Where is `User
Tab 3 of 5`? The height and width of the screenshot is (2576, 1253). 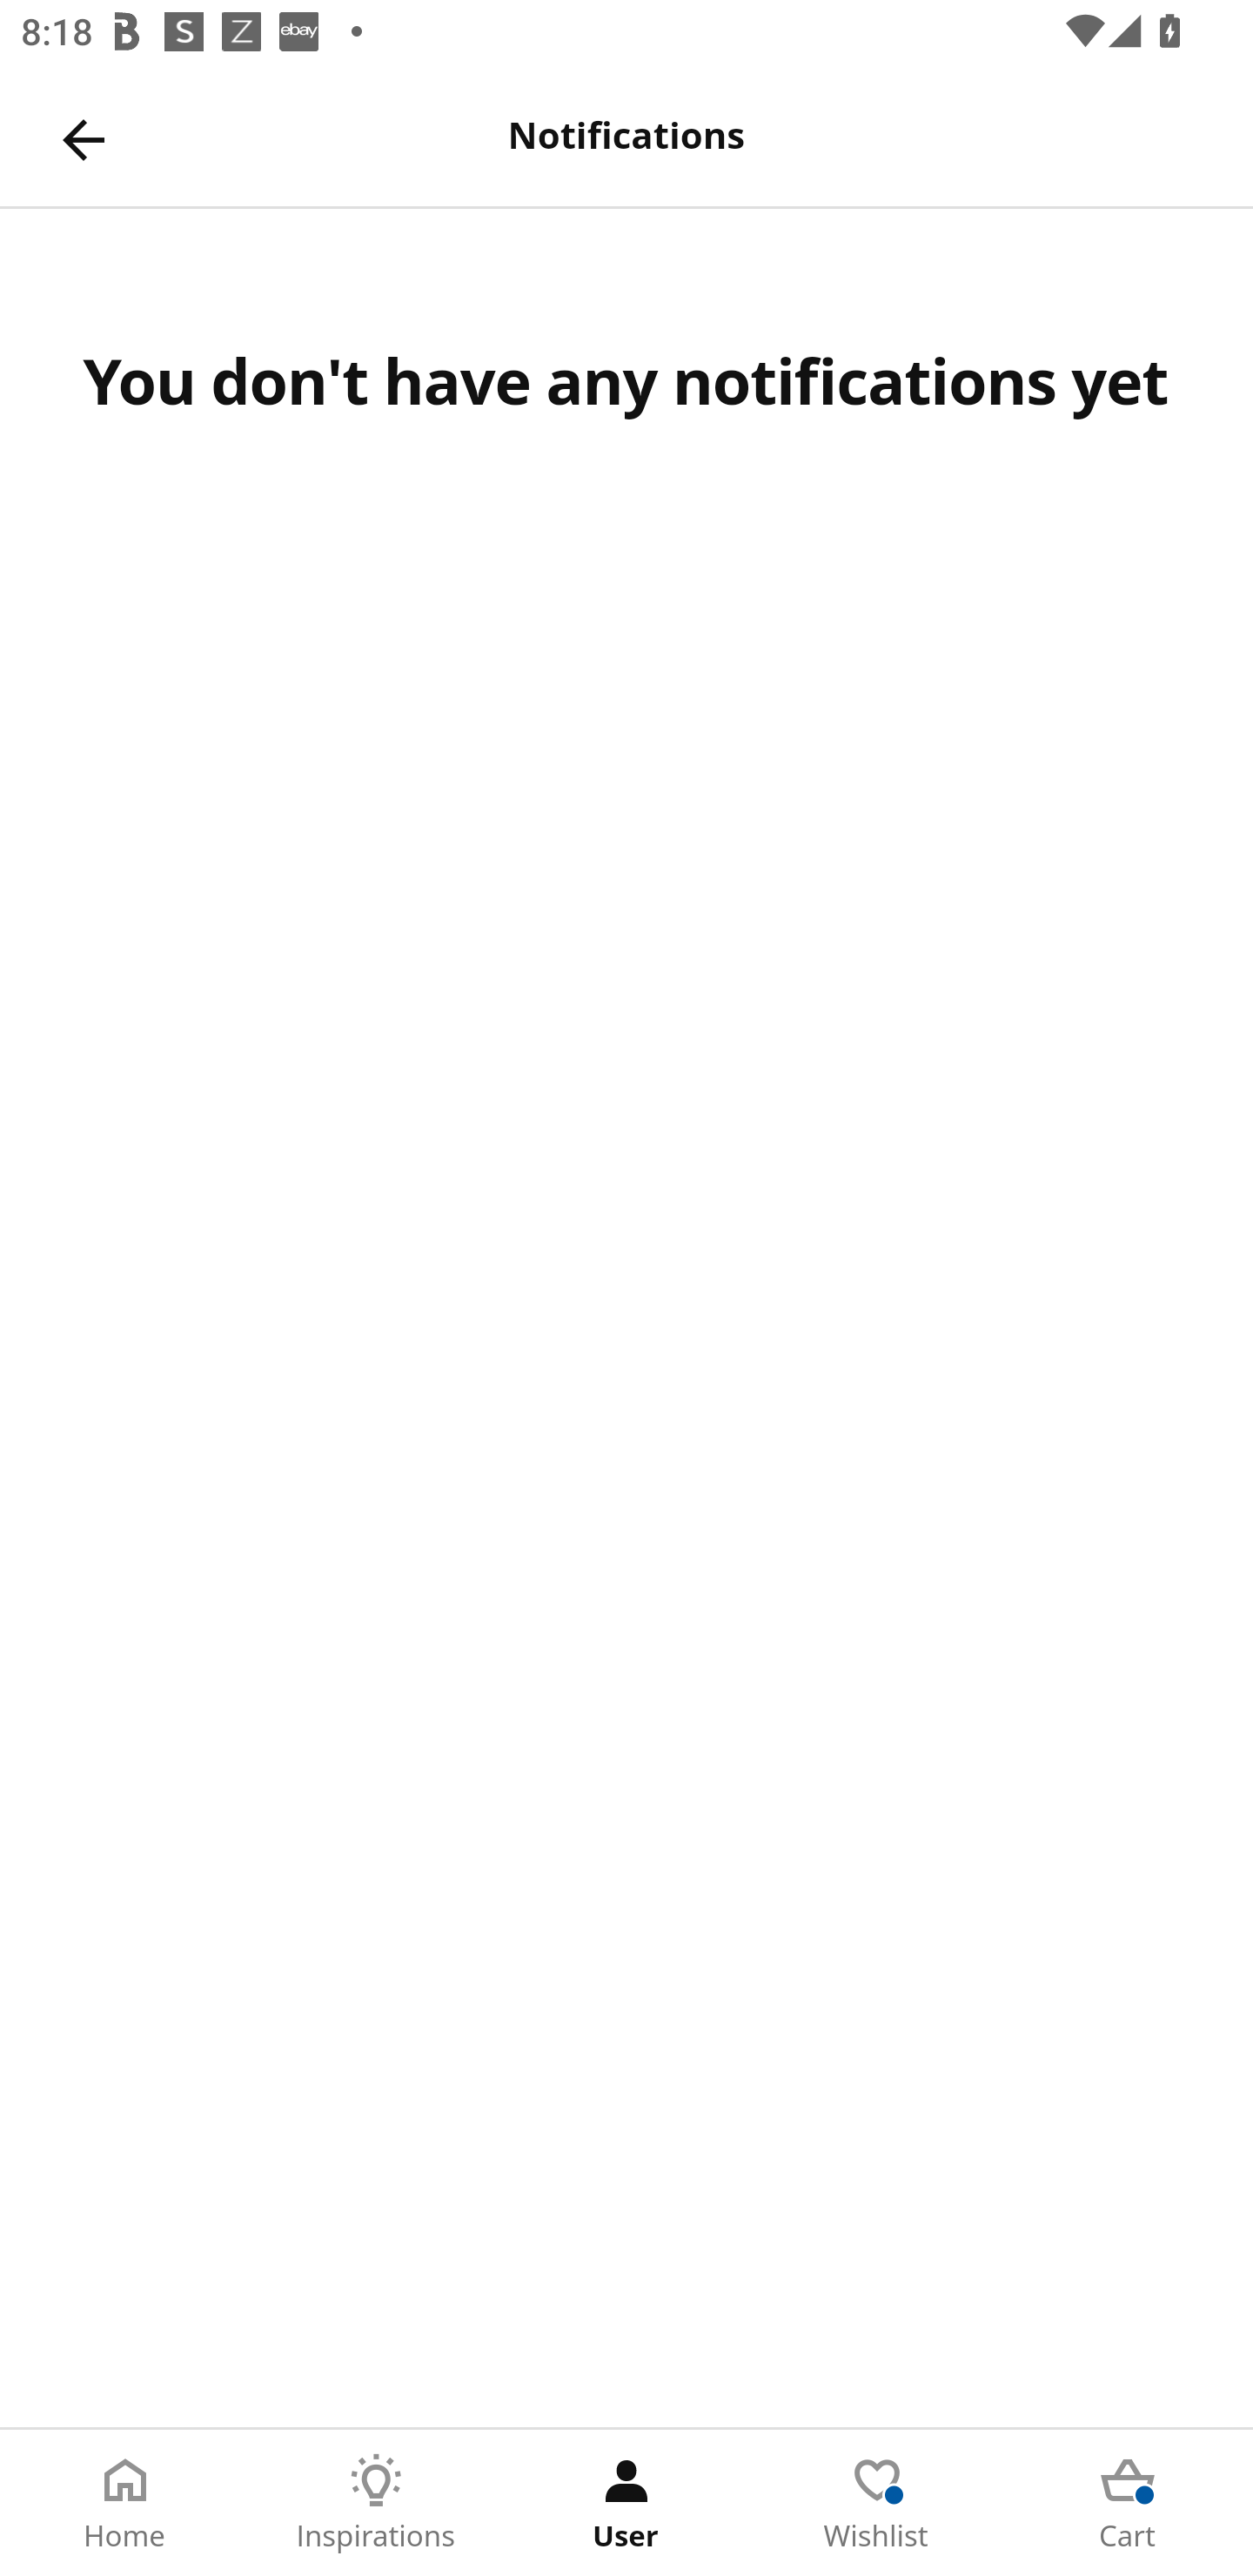
User
Tab 3 of 5 is located at coordinates (626, 2503).